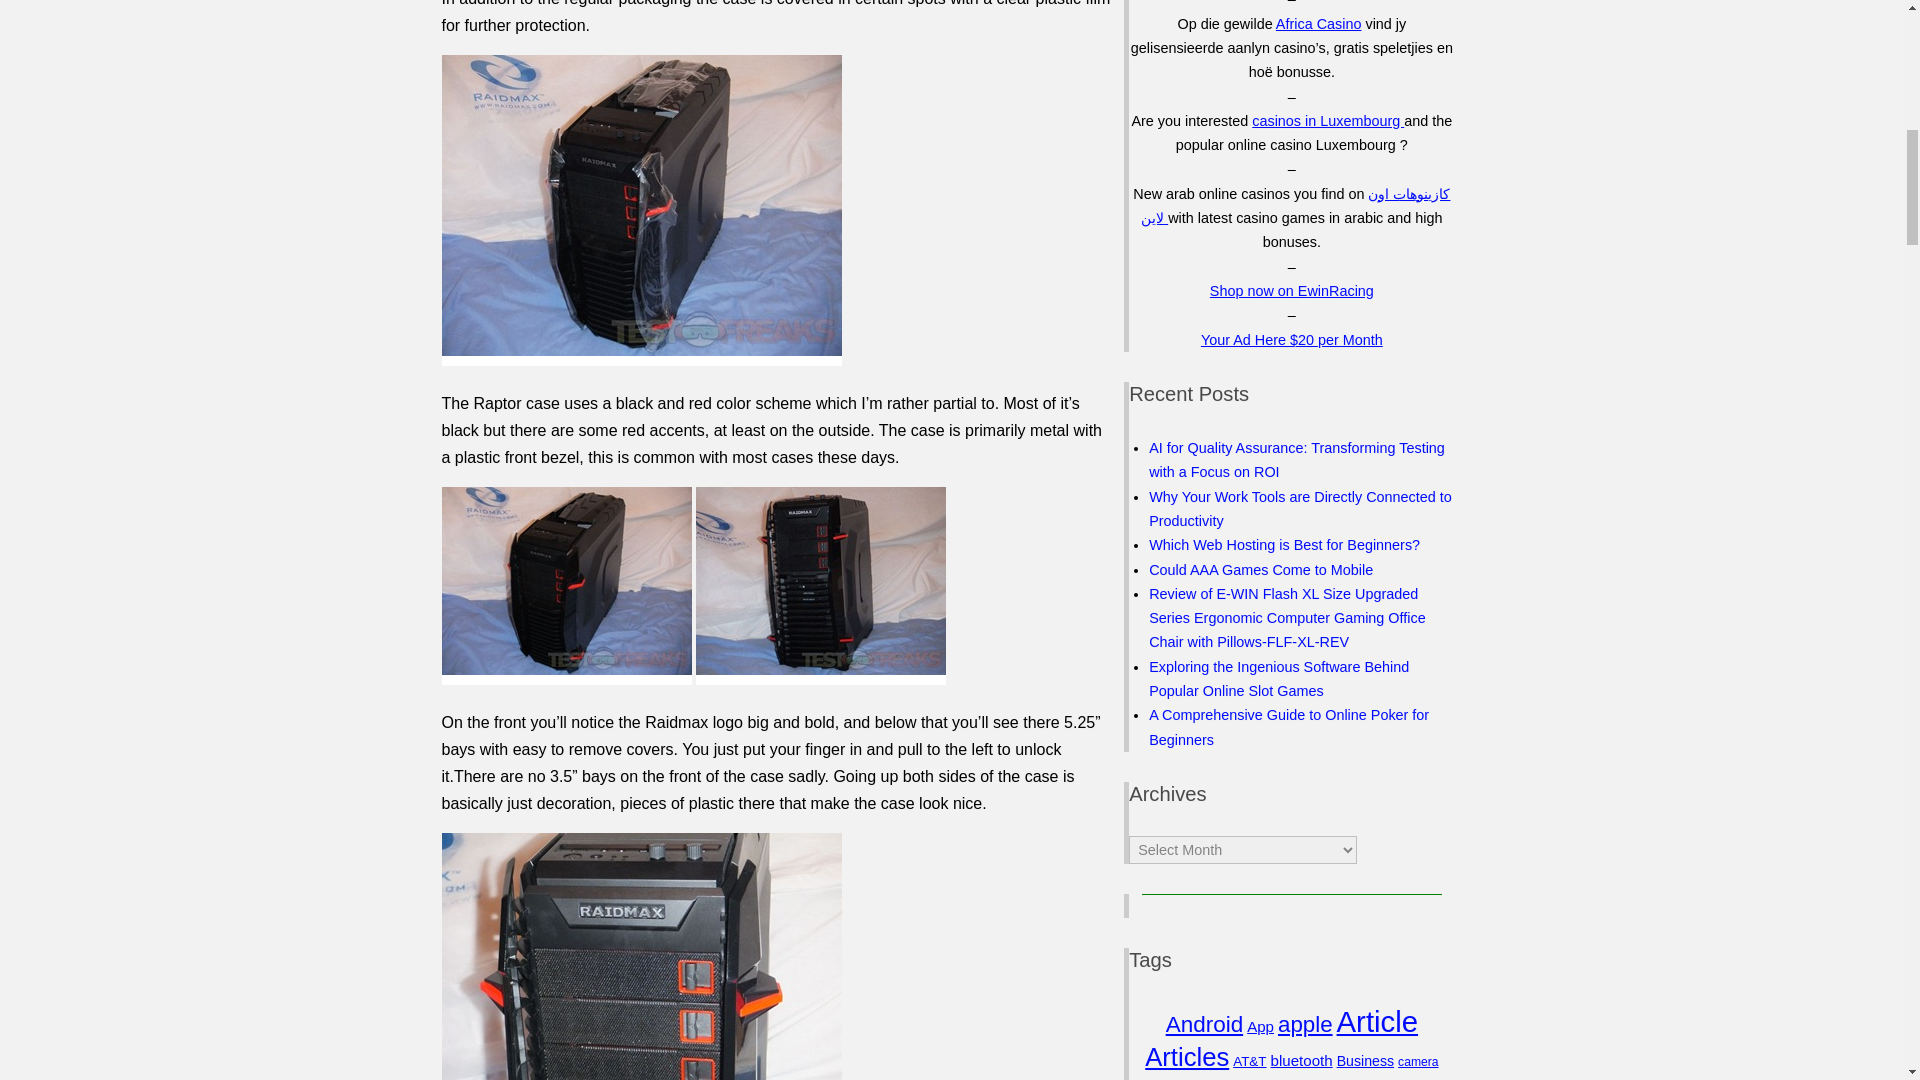 This screenshot has width=1920, height=1080. I want to click on raptor8, so click(642, 956).